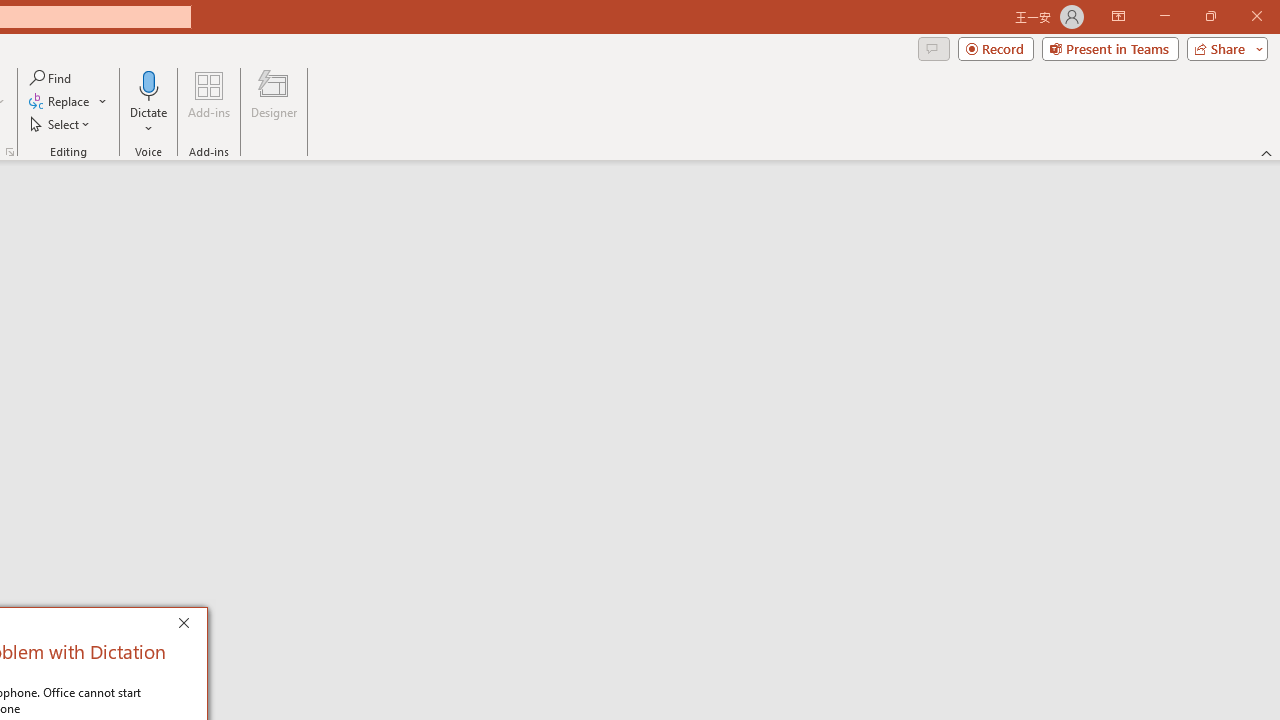 This screenshot has height=720, width=1280. Describe the element at coordinates (61, 124) in the screenshot. I see `Select` at that location.